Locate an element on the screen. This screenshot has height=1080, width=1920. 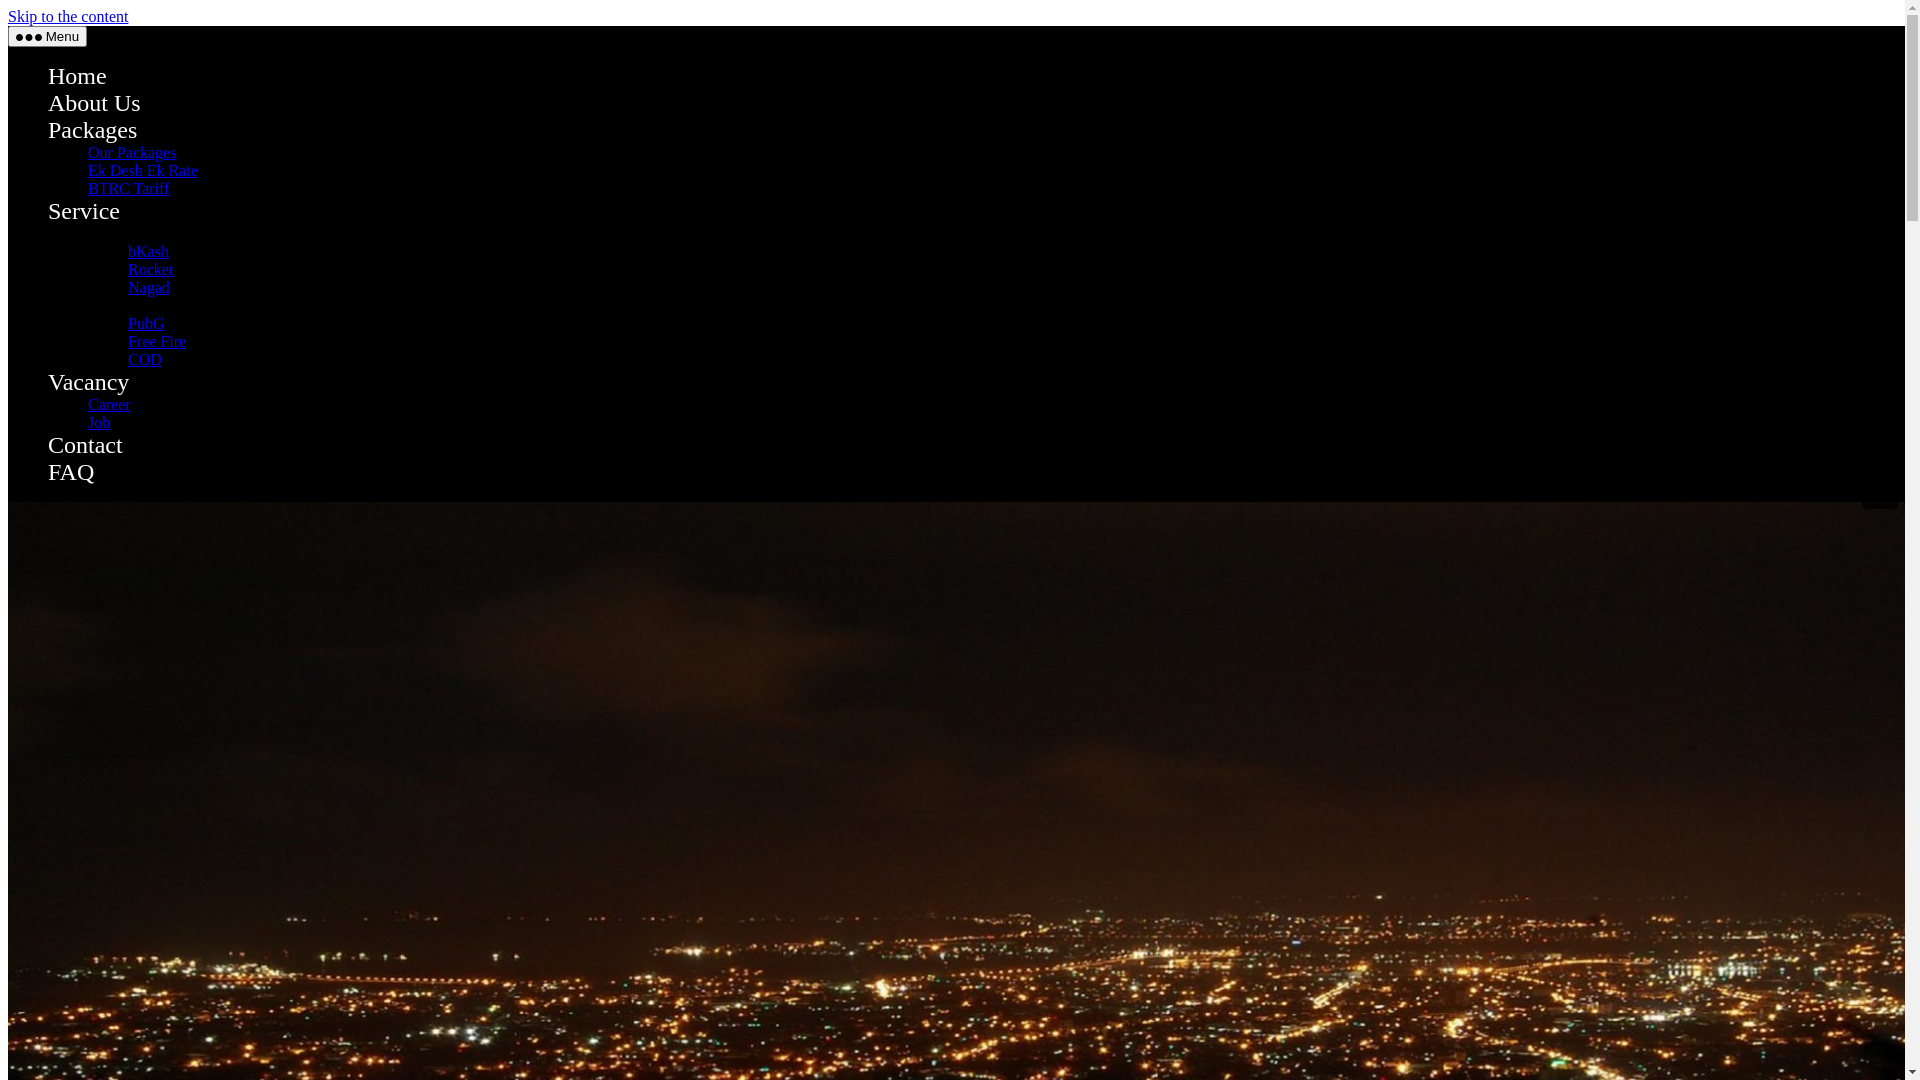
PubG is located at coordinates (146, 324).